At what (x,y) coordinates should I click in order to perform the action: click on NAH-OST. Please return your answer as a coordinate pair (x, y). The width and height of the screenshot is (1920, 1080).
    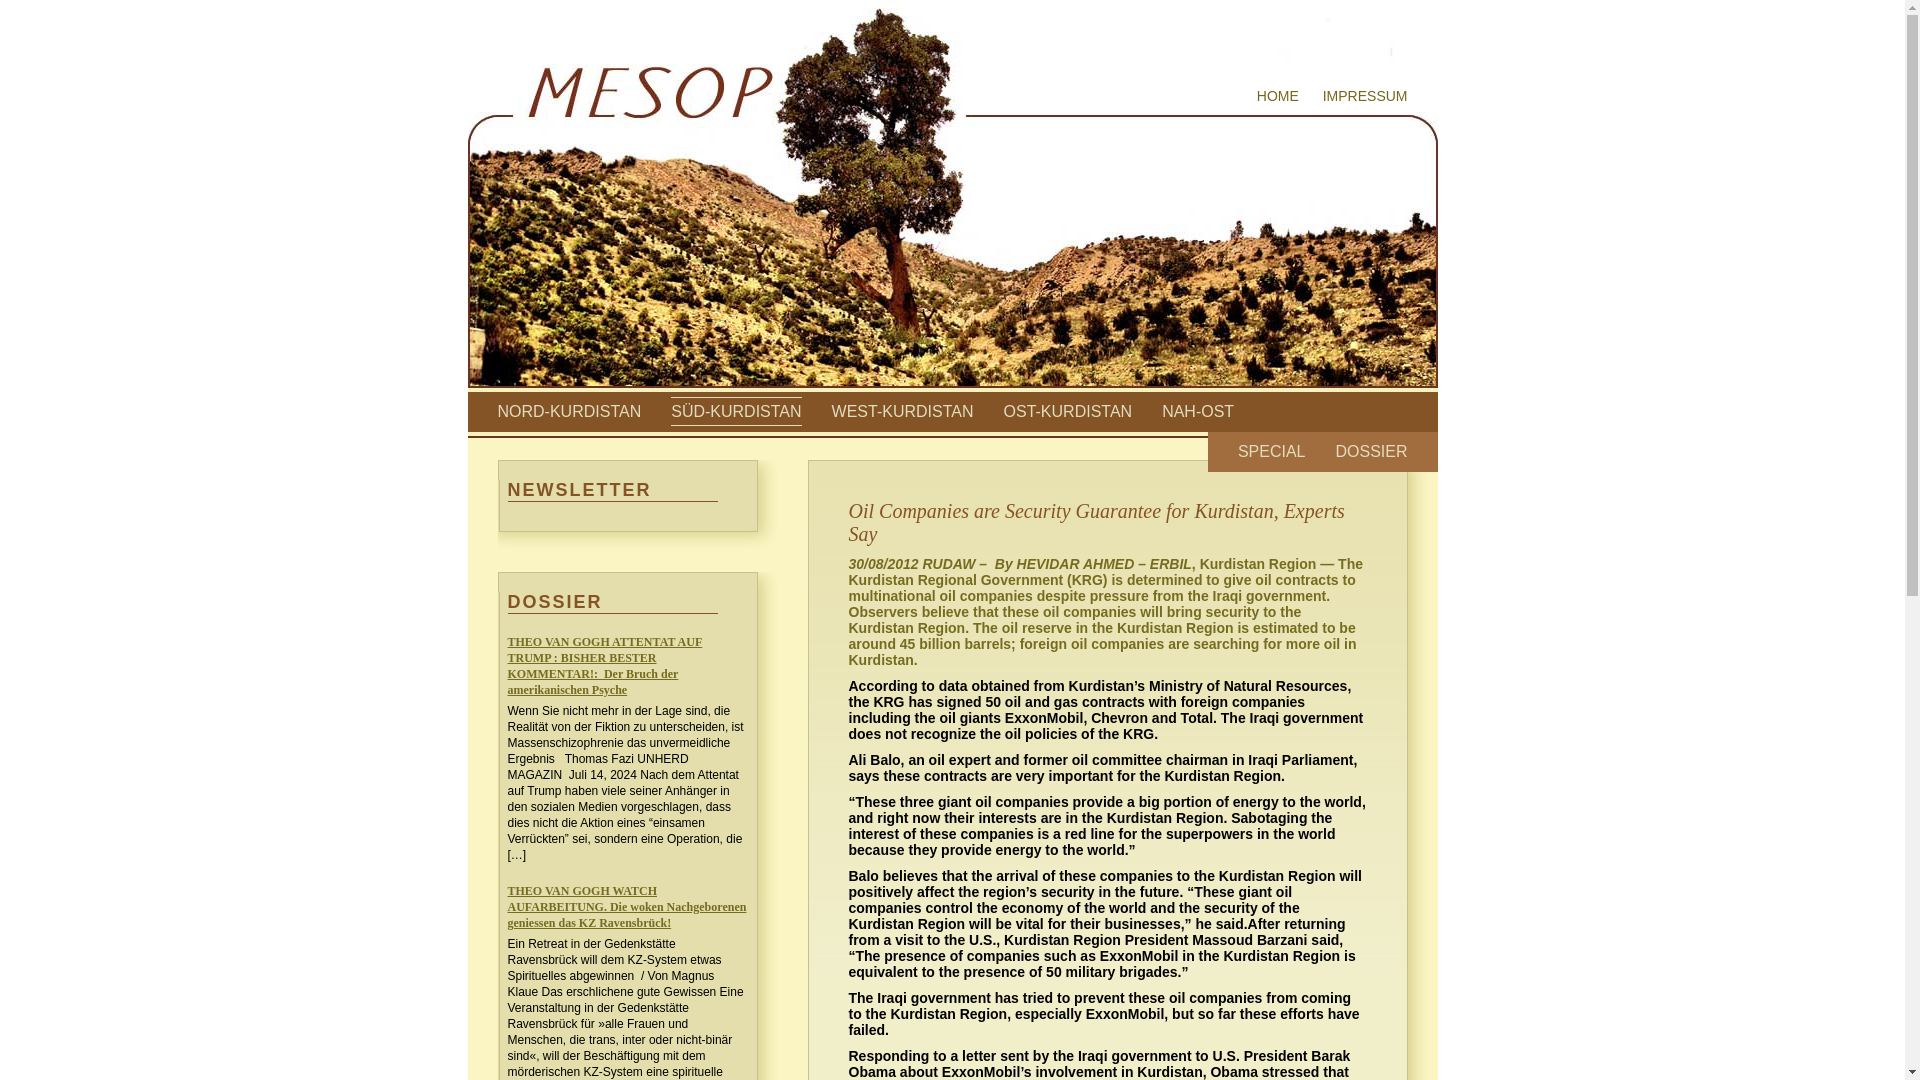
    Looking at the image, I should click on (1198, 411).